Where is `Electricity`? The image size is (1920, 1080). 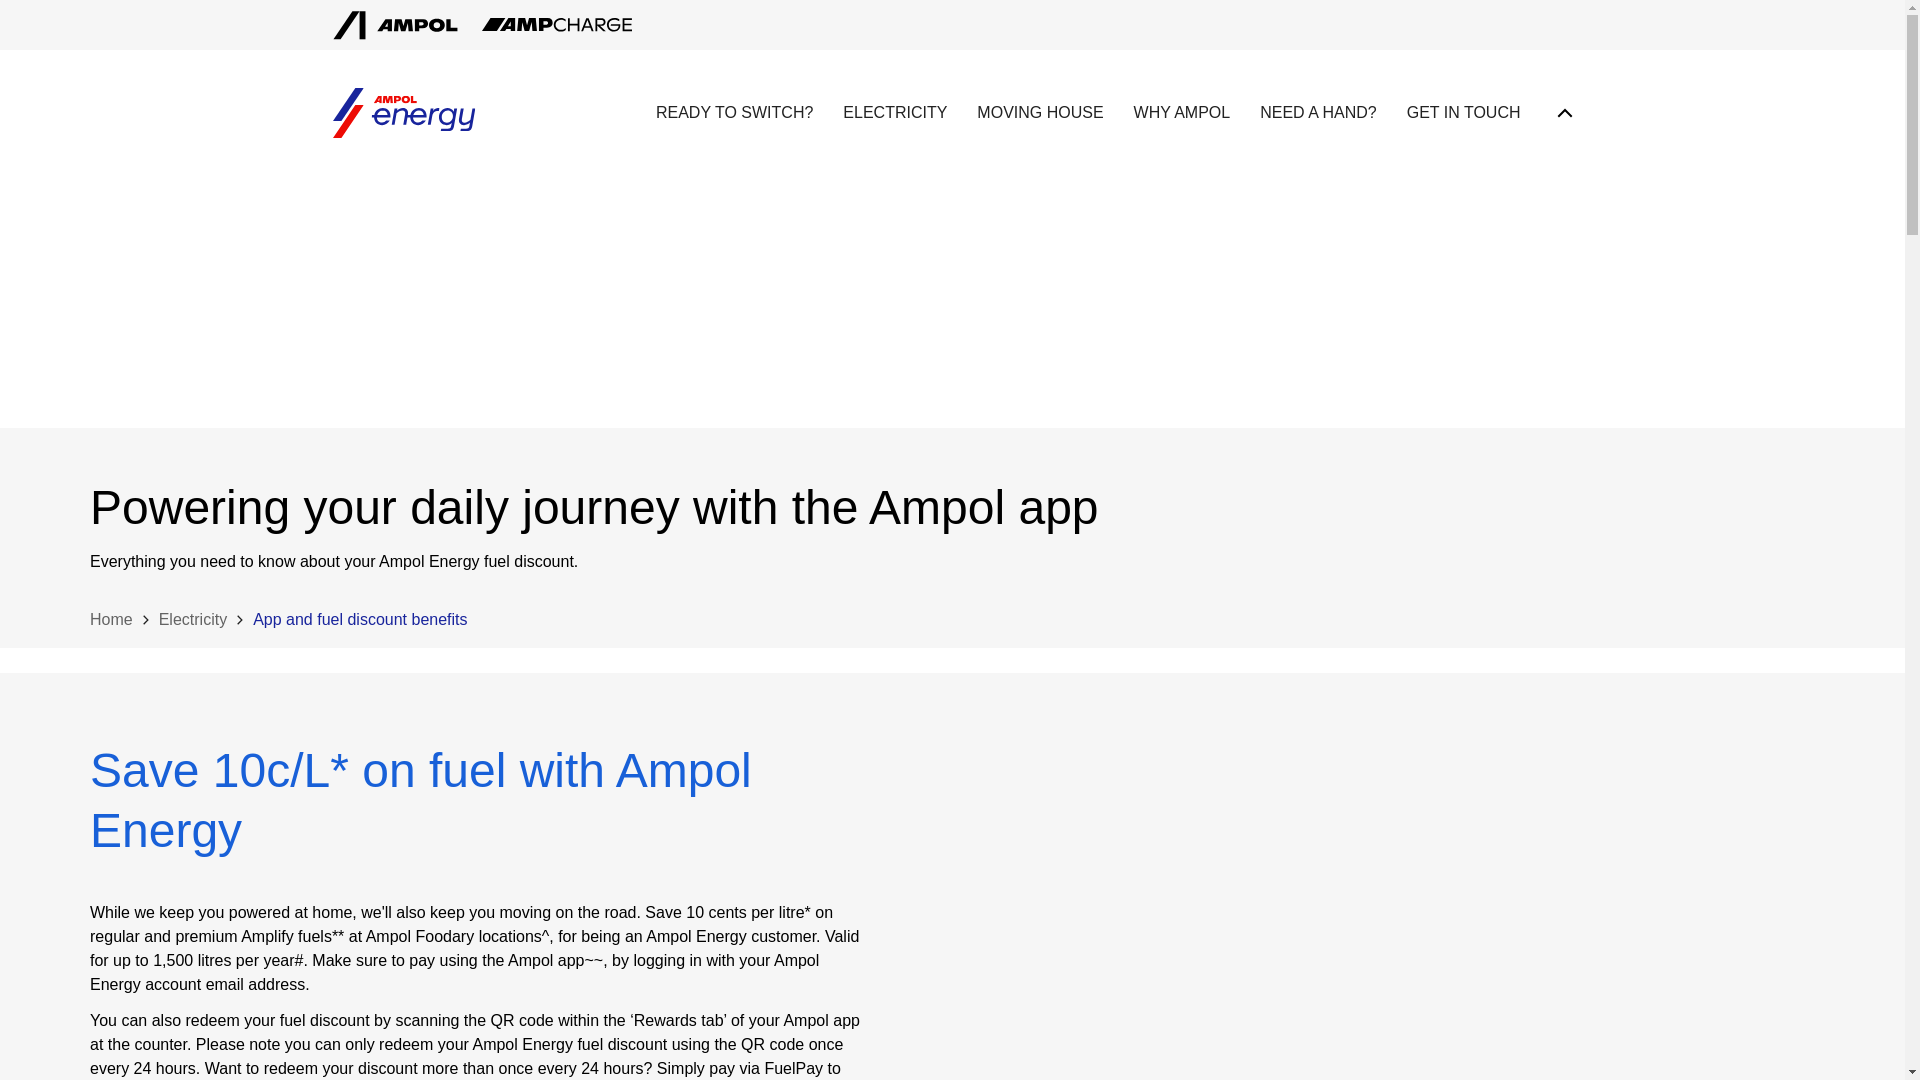
Electricity is located at coordinates (192, 619).